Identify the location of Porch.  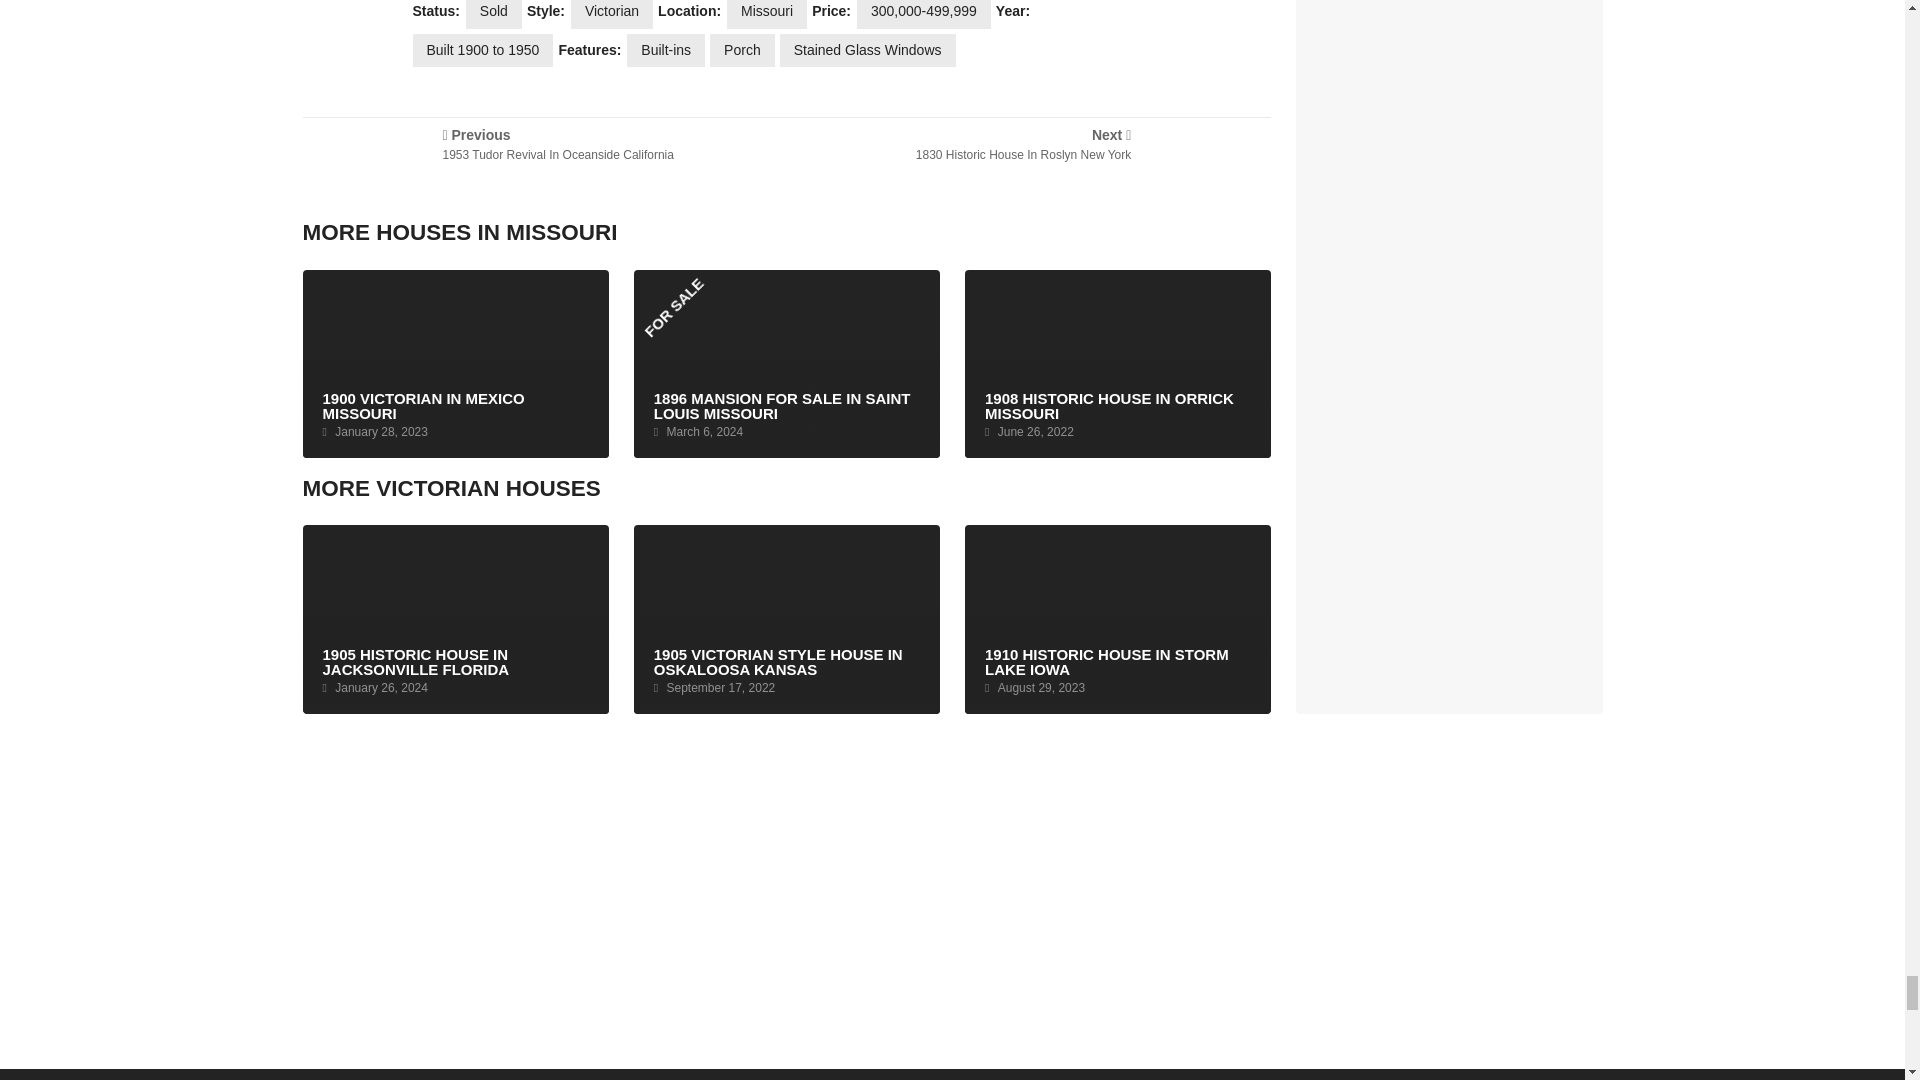
(868, 50).